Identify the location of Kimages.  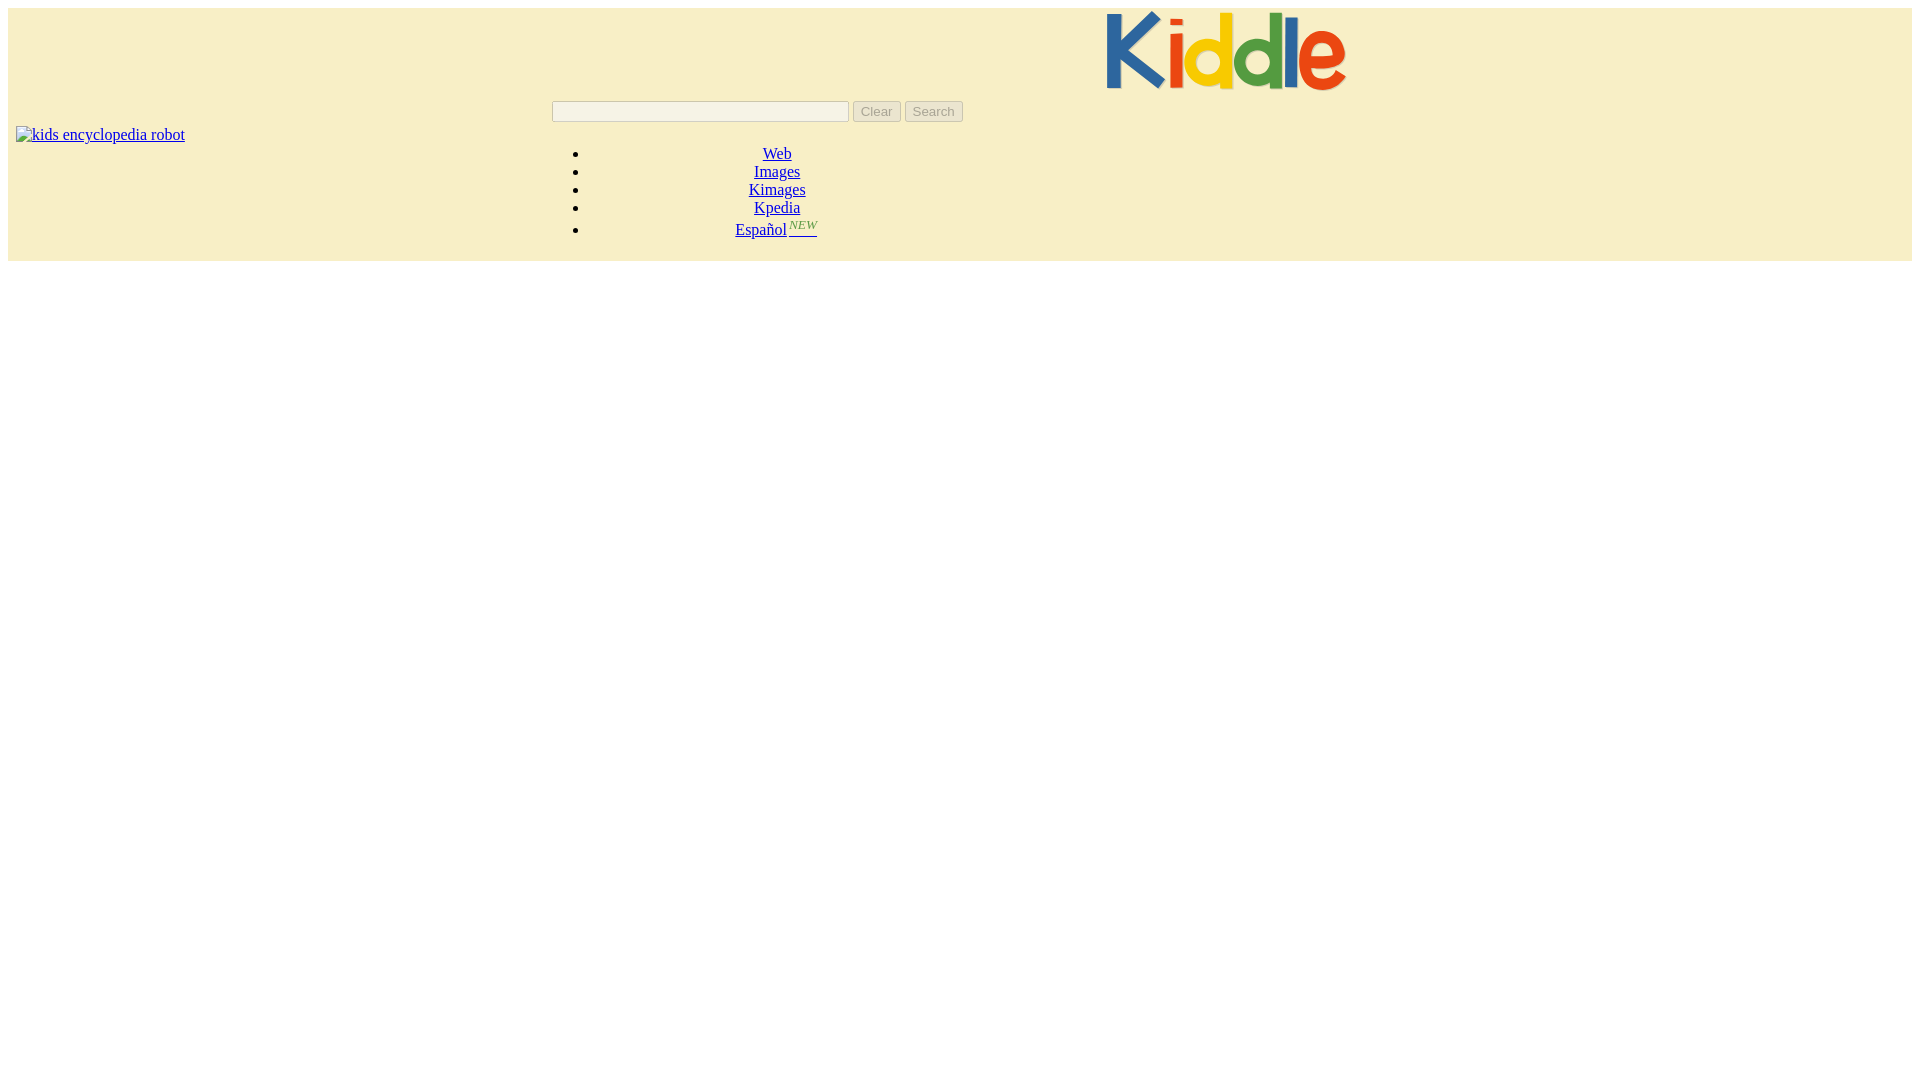
(777, 189).